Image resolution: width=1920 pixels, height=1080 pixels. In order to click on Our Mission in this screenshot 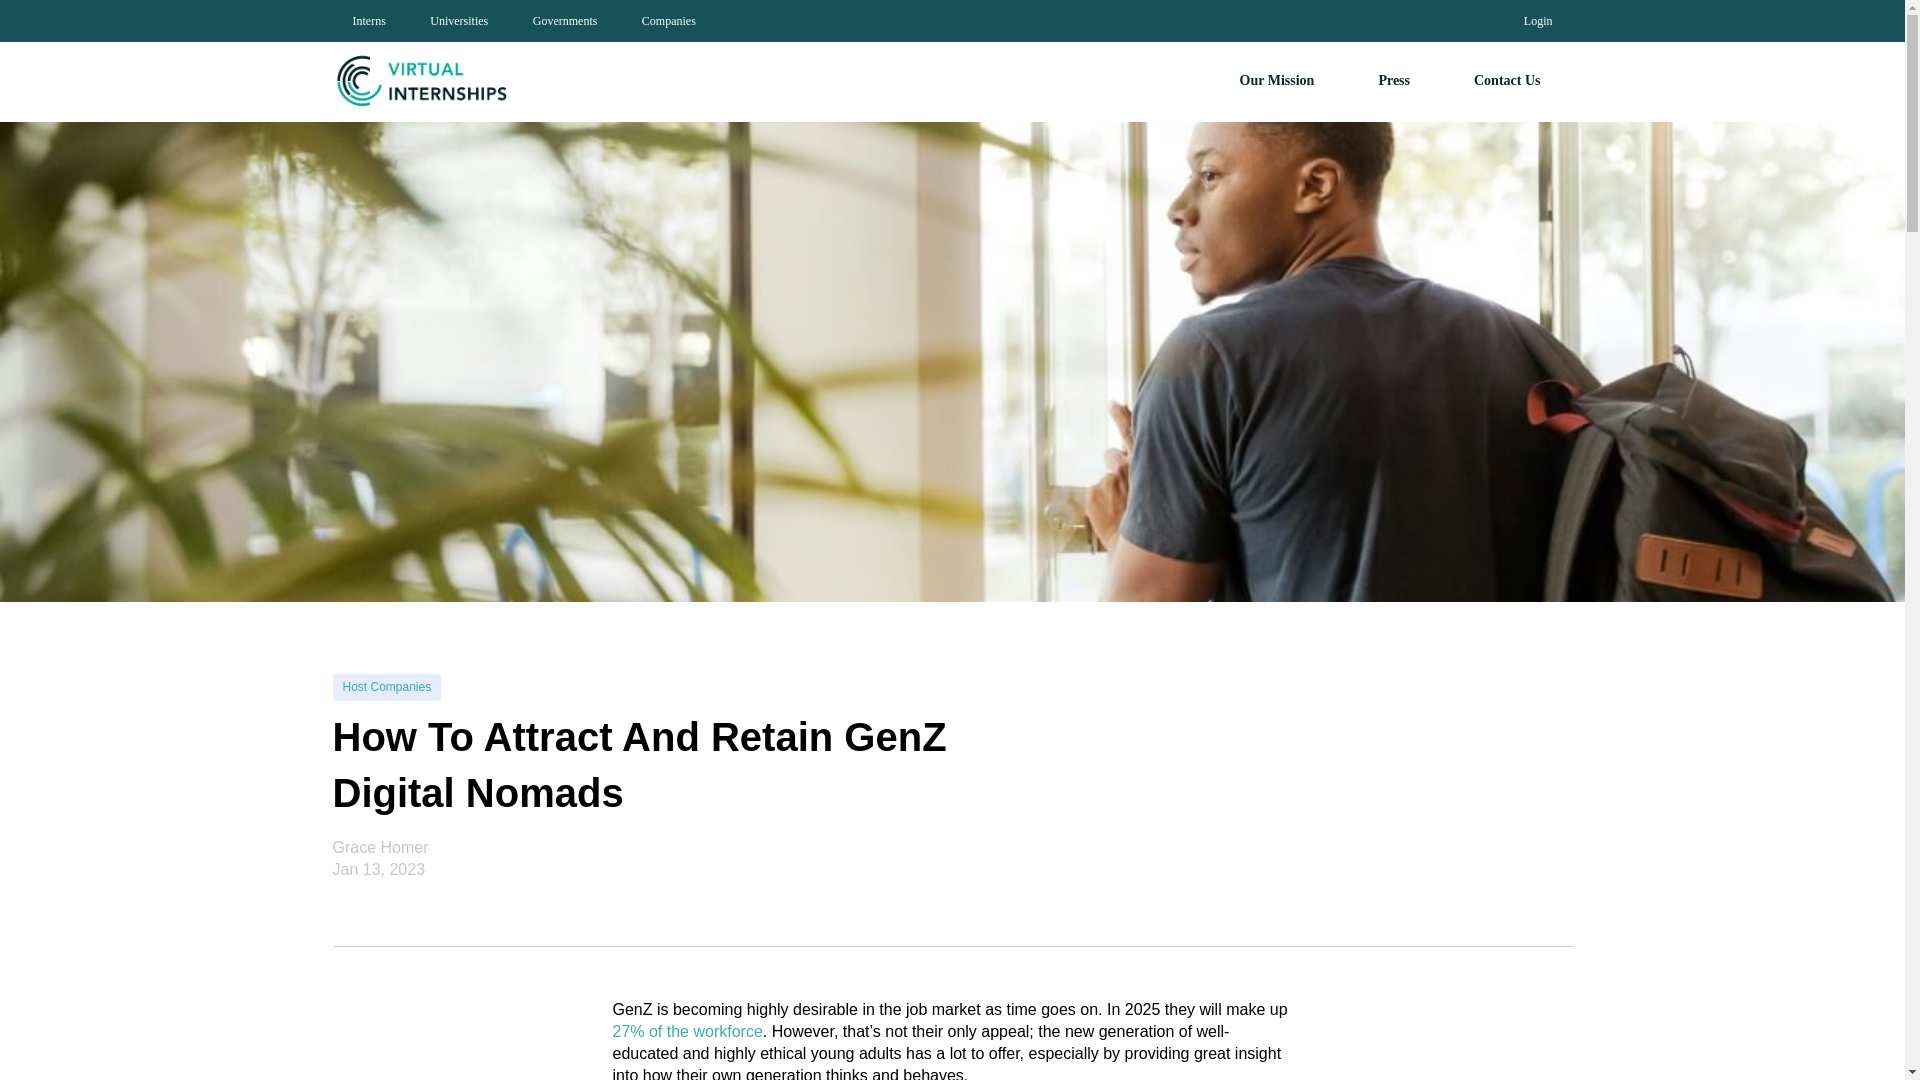, I will do `click(1278, 80)`.